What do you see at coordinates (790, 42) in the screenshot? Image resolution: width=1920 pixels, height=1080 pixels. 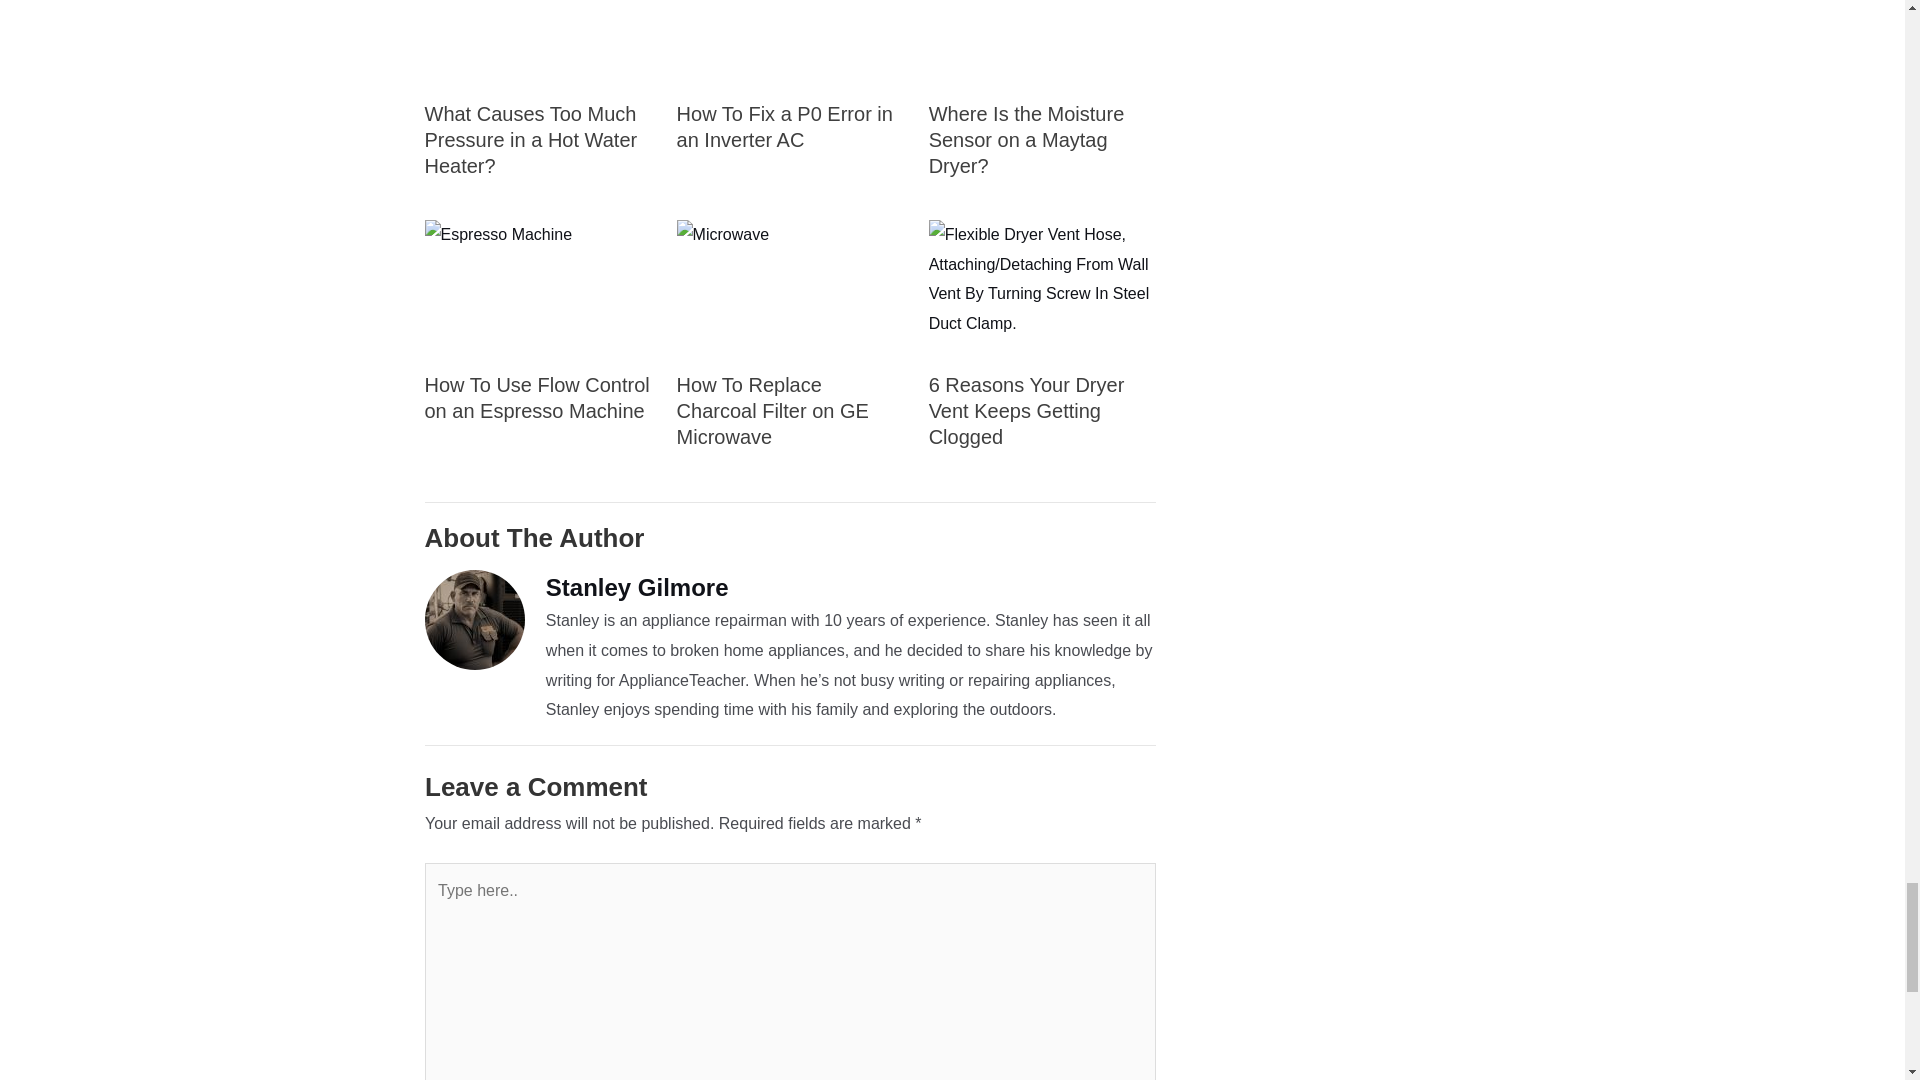 I see `How To Fix A P0 Error In An Inverter Ac 2` at bounding box center [790, 42].